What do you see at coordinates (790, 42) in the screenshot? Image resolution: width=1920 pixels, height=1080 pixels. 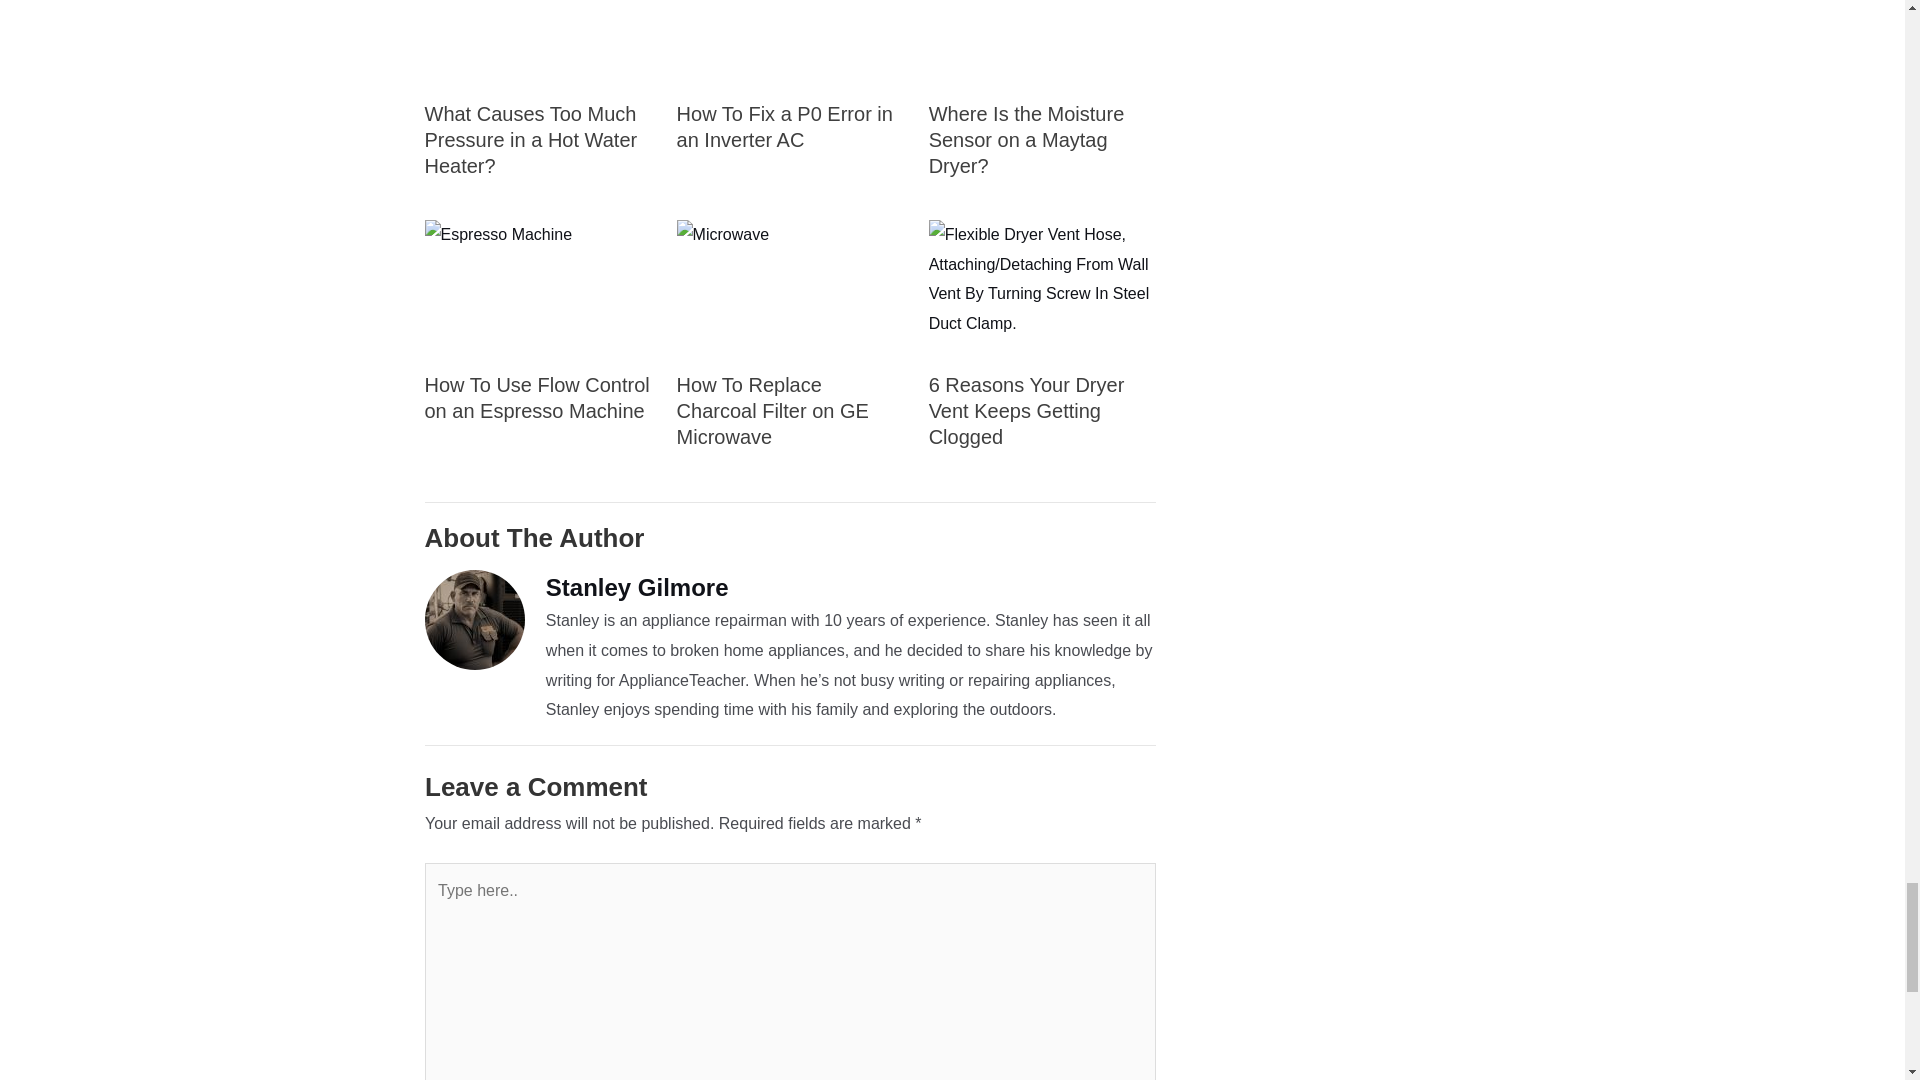 I see `How To Fix A P0 Error In An Inverter Ac 2` at bounding box center [790, 42].